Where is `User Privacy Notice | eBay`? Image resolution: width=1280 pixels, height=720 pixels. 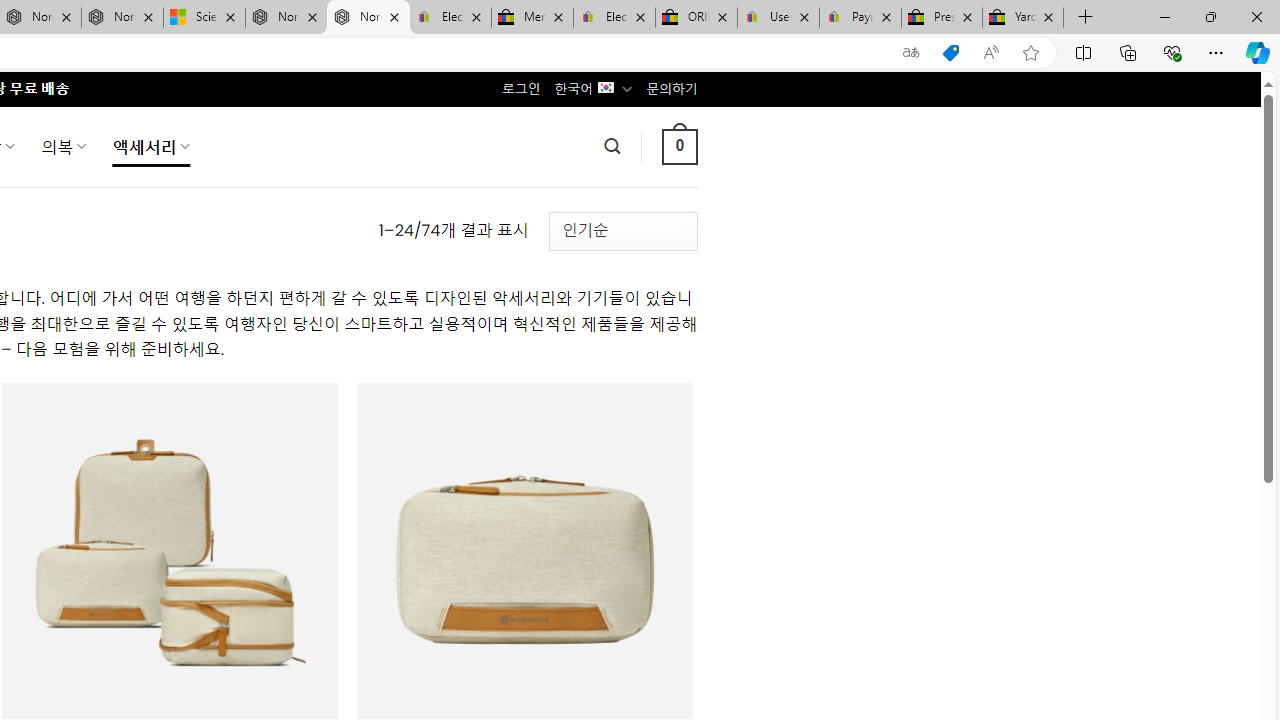 User Privacy Notice | eBay is located at coordinates (778, 18).